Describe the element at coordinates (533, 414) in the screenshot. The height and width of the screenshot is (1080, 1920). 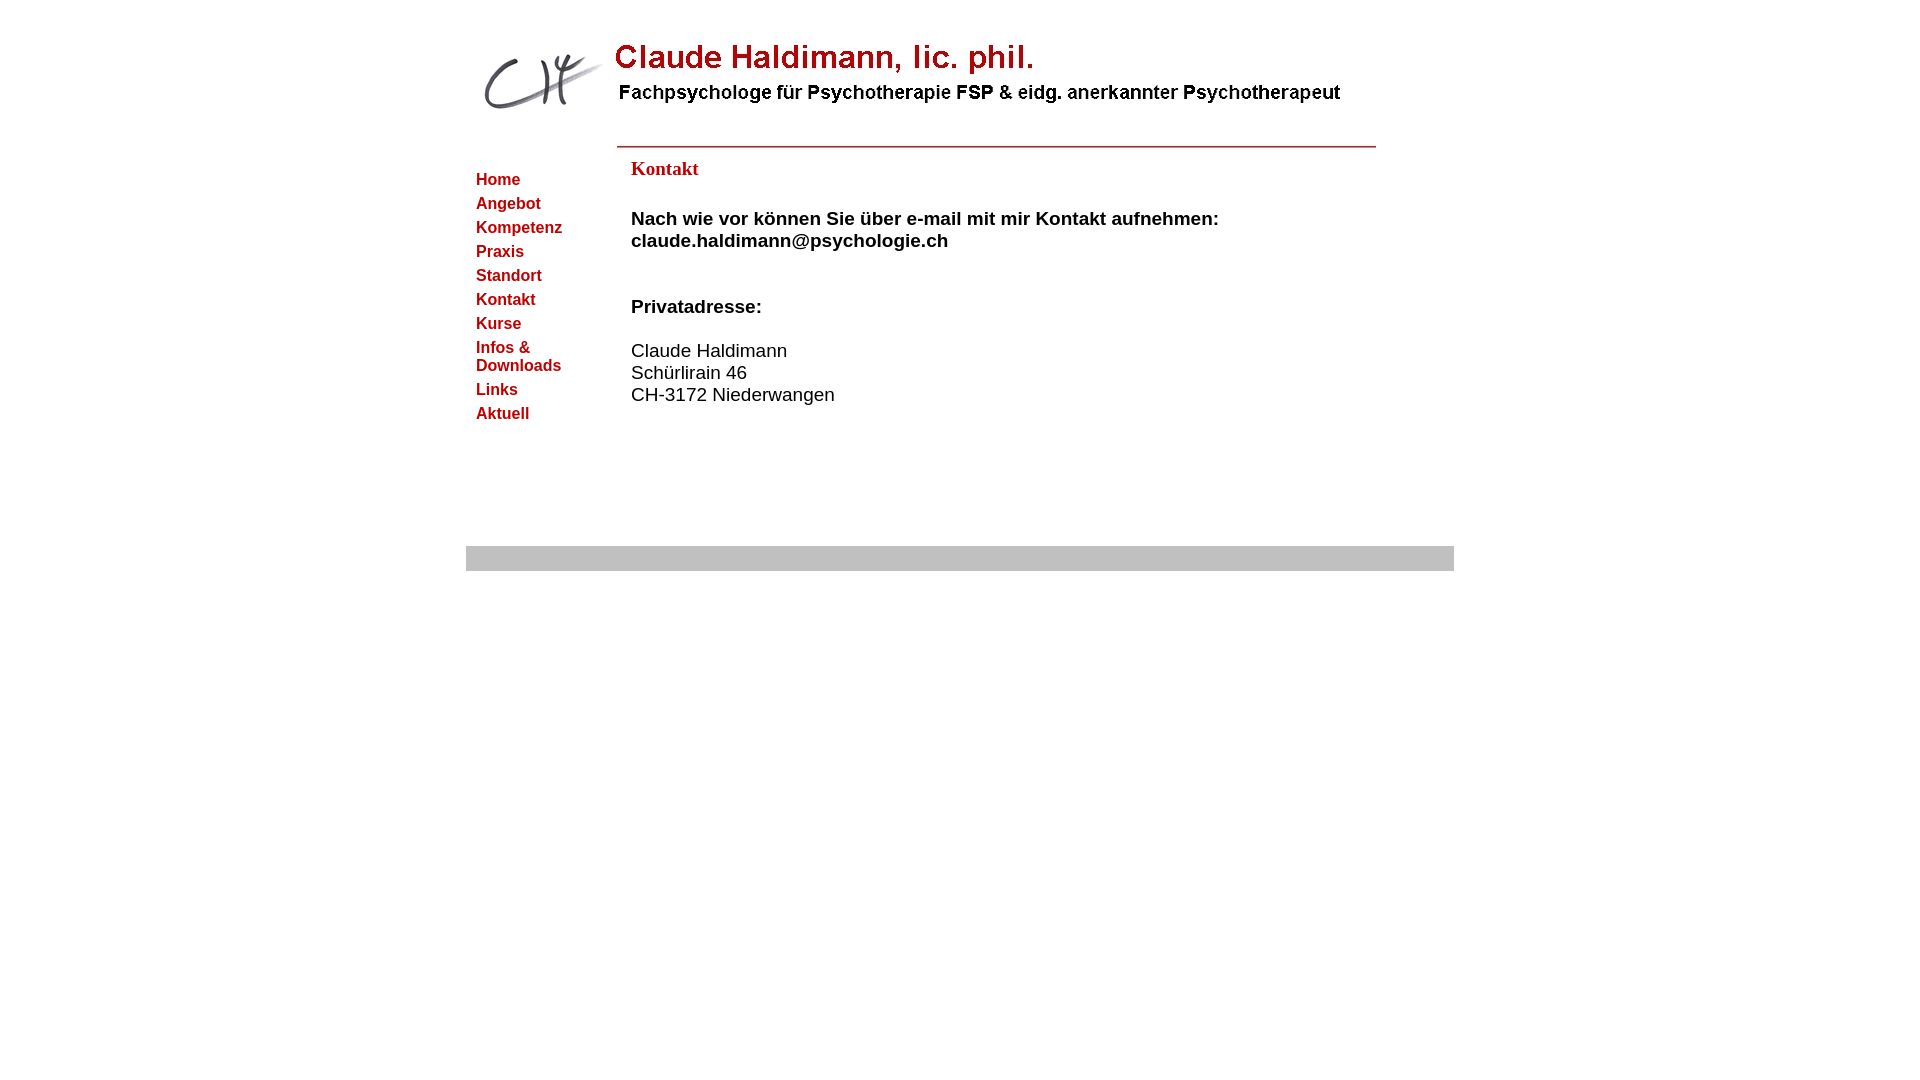
I see `Aktuell` at that location.